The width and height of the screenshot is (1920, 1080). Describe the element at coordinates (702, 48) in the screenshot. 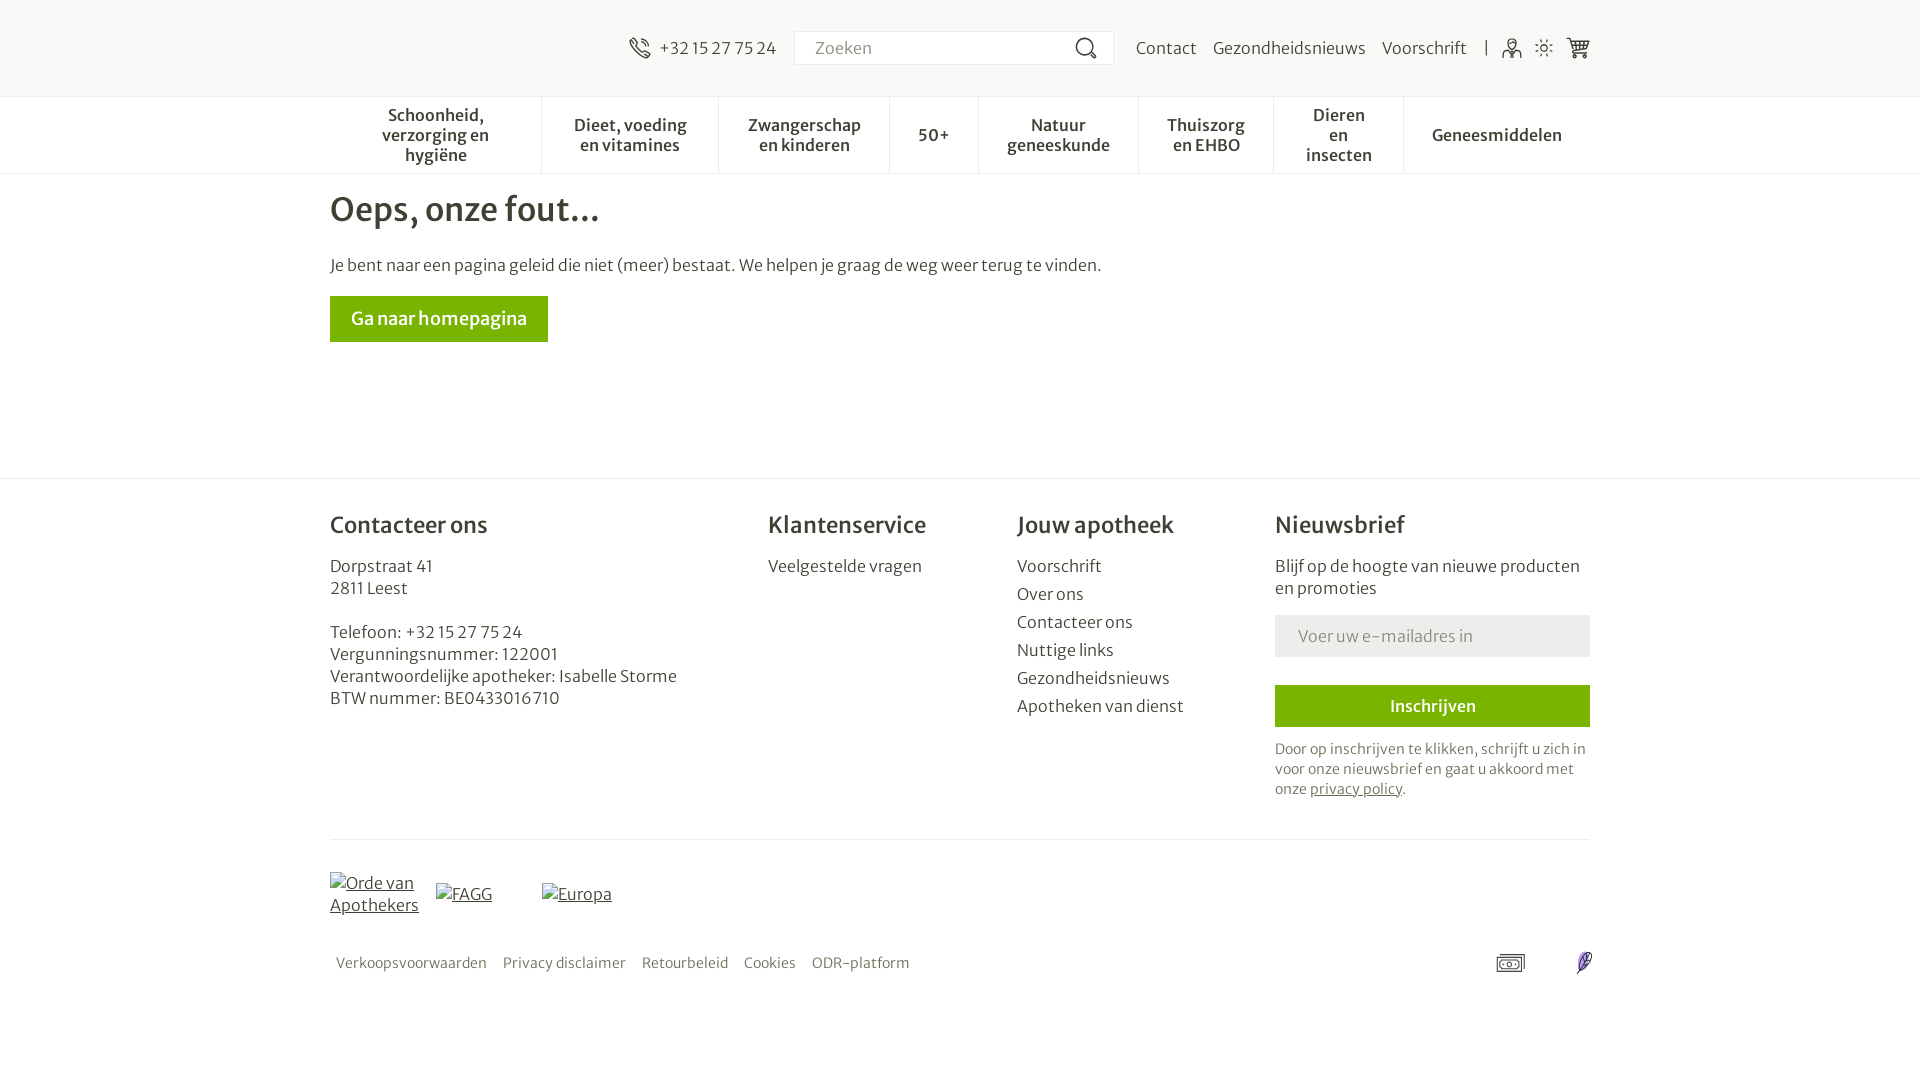

I see `+32 15 27 75 24` at that location.